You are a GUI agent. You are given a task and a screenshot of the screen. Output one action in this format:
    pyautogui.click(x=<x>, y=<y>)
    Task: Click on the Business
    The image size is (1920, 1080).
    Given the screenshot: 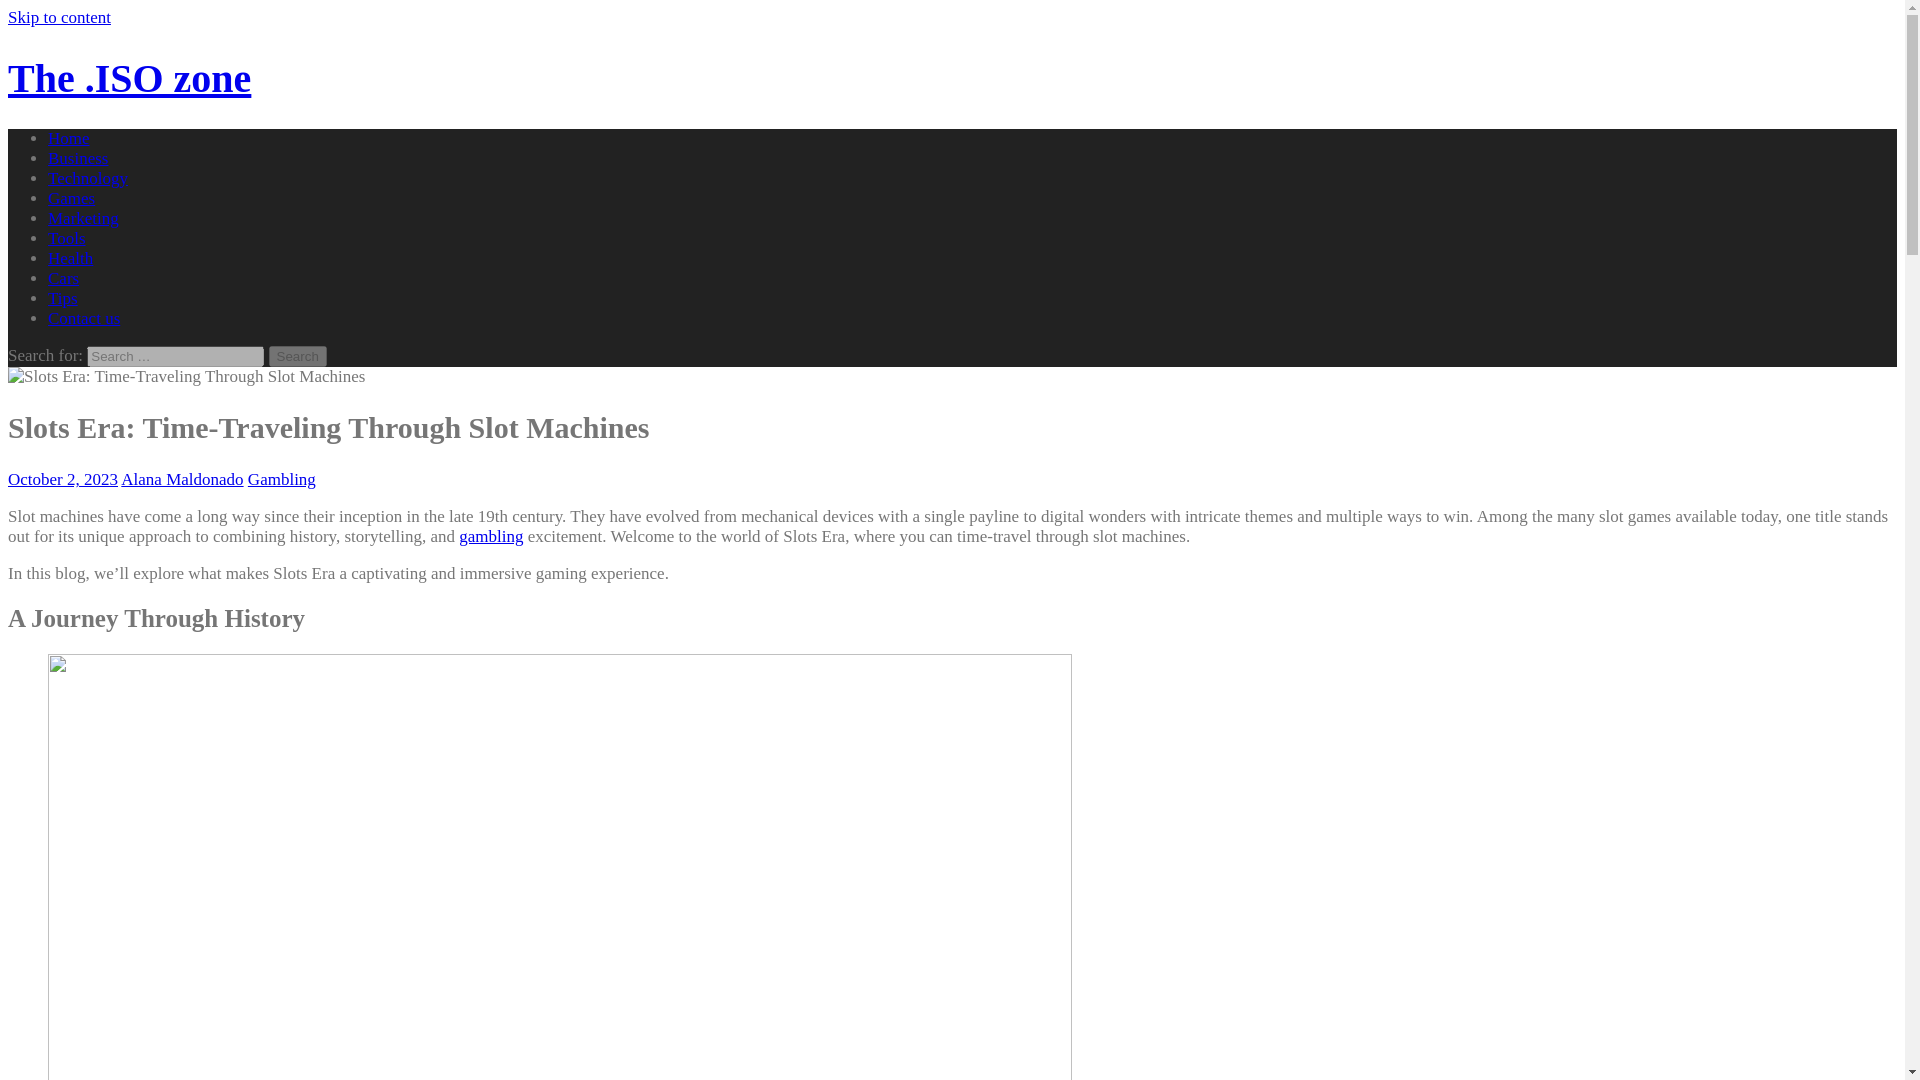 What is the action you would take?
    pyautogui.click(x=78, y=158)
    